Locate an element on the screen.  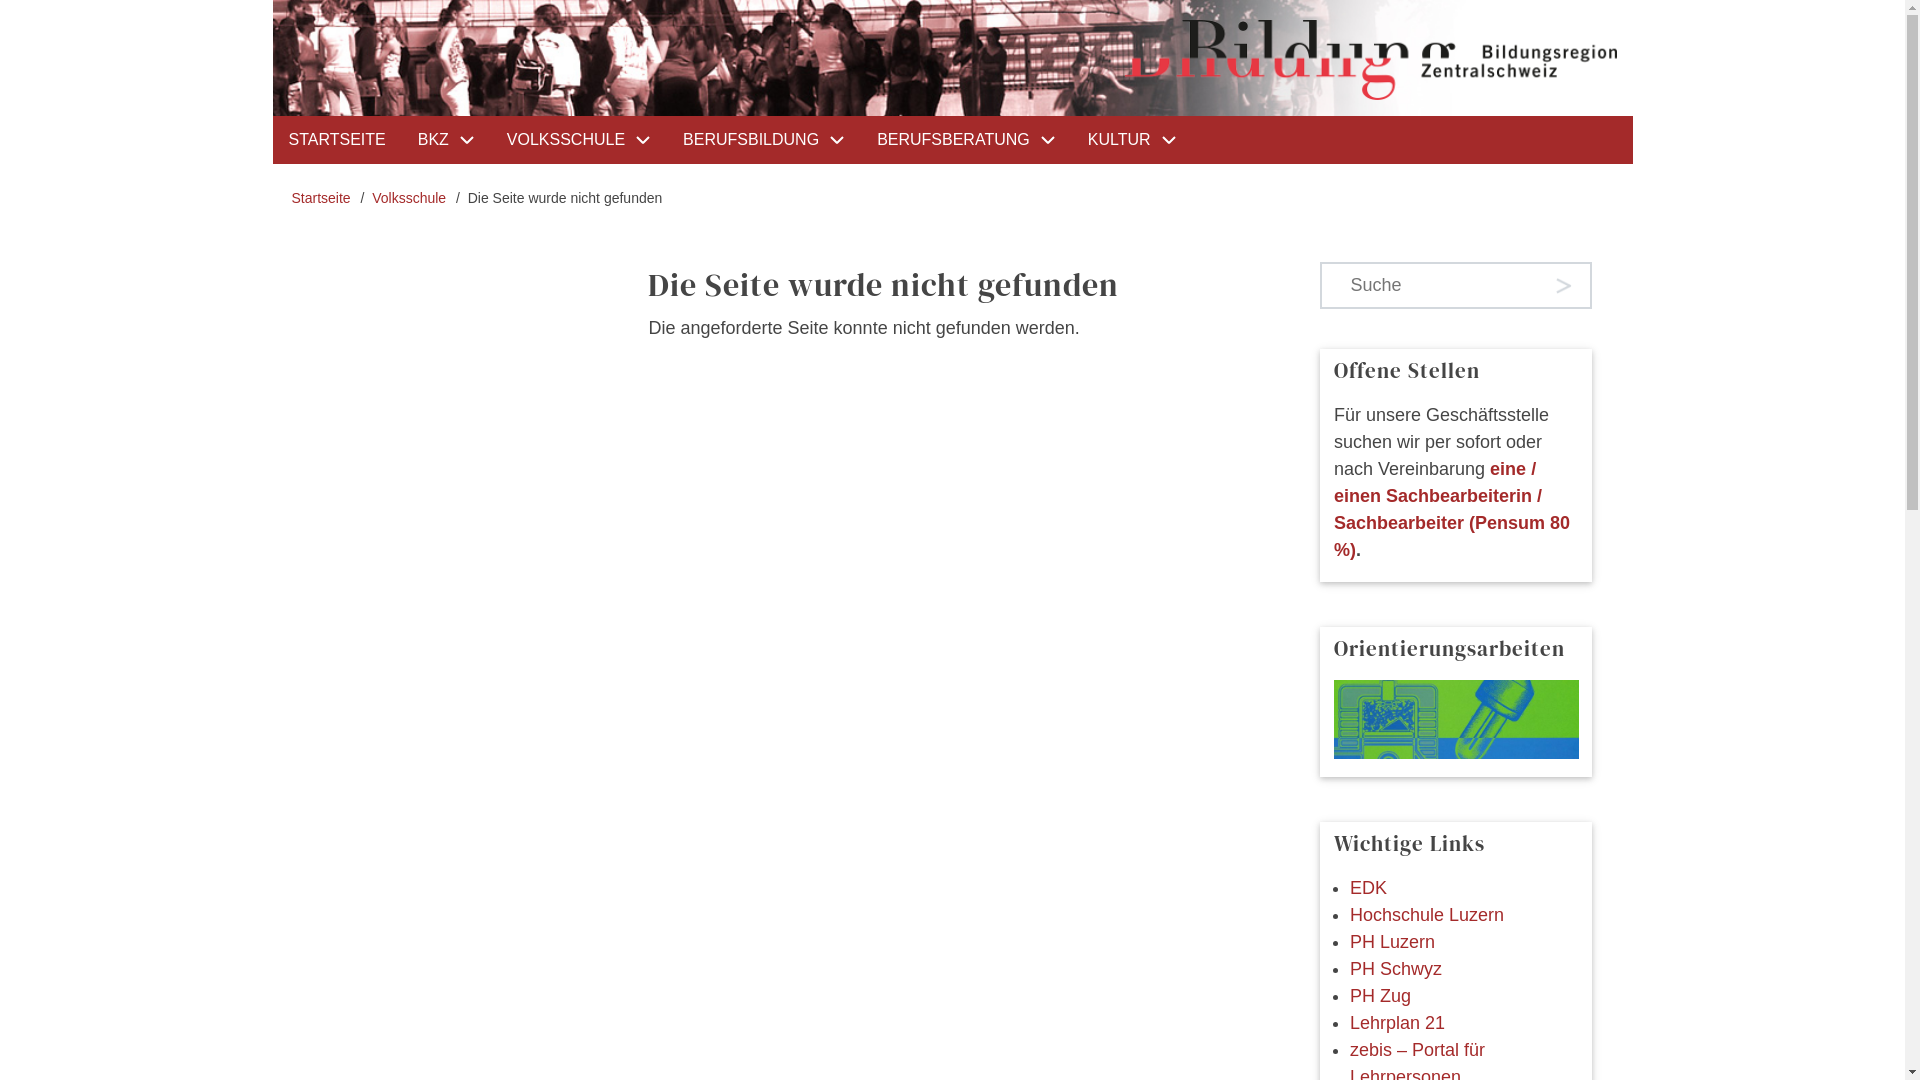
Volksschule is located at coordinates (409, 198).